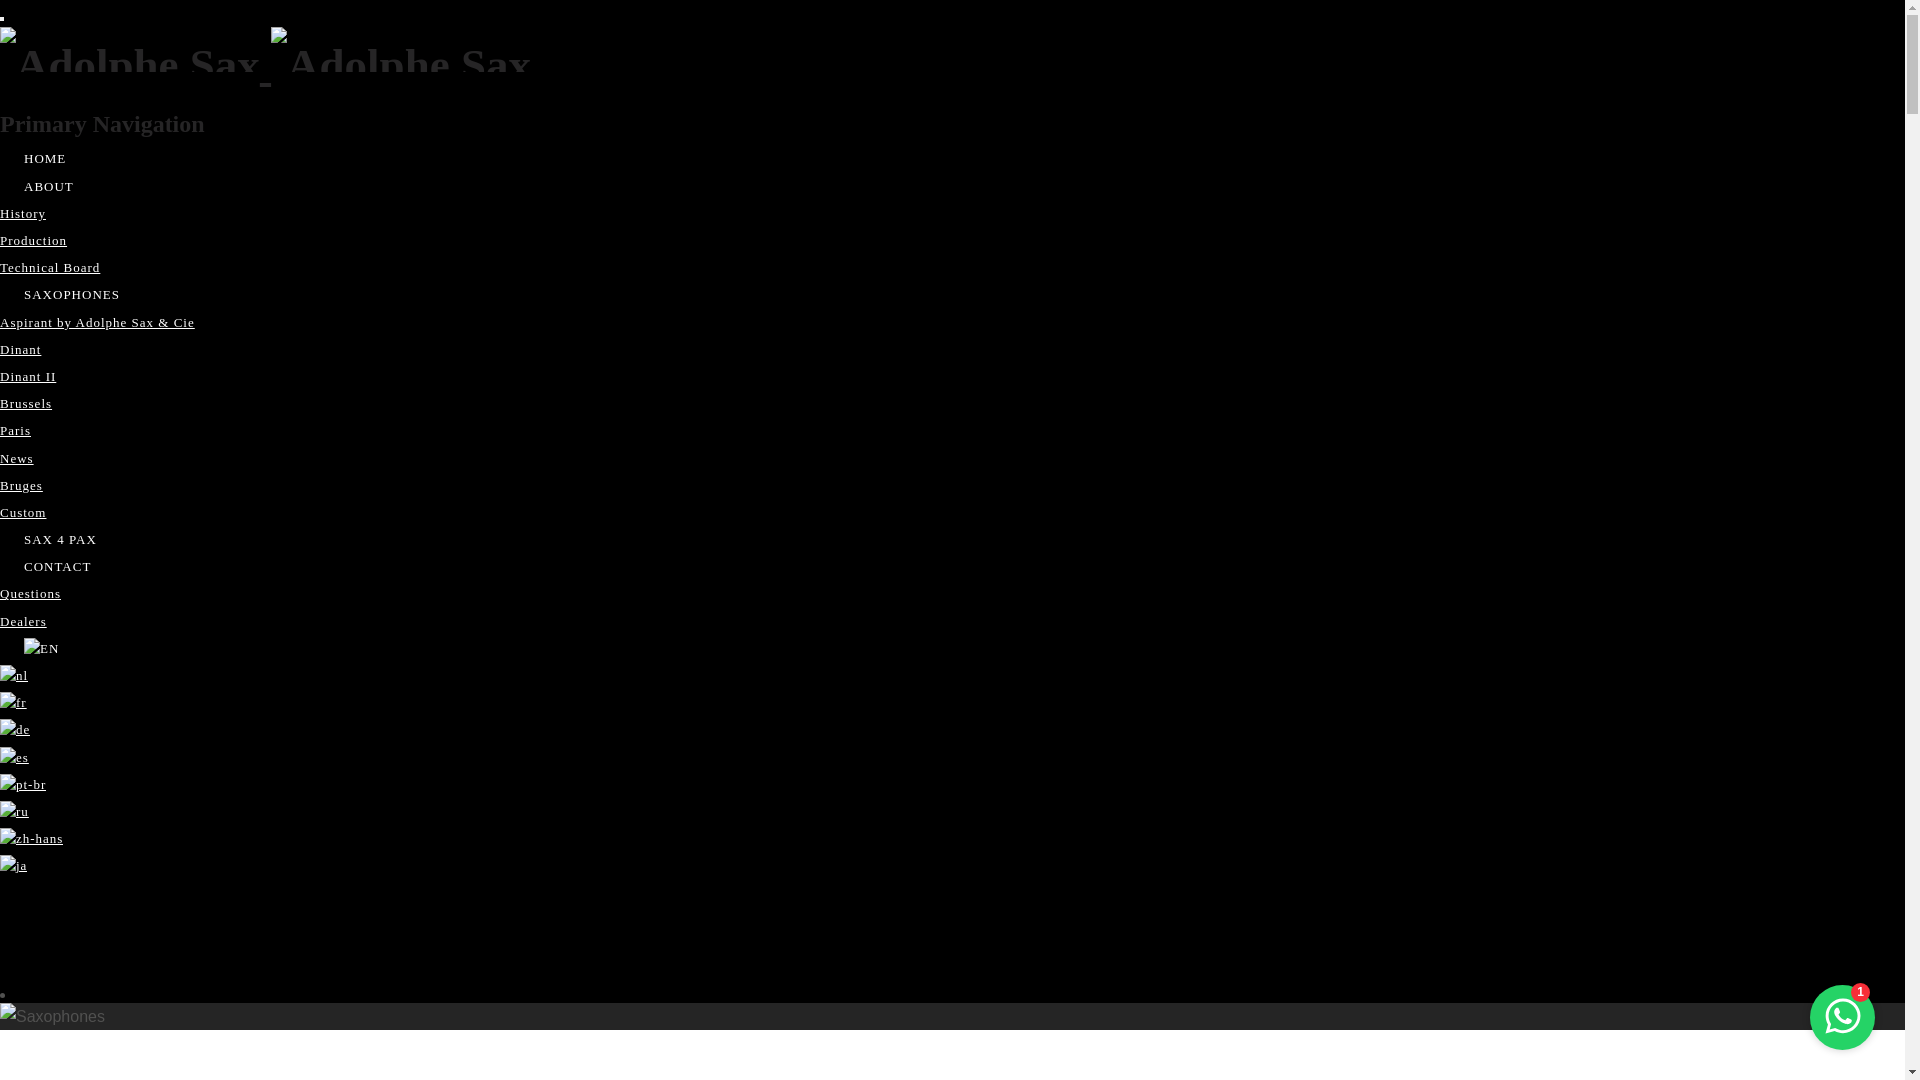 This screenshot has width=1920, height=1080. I want to click on INSTAGRAM, so click(24, 948).